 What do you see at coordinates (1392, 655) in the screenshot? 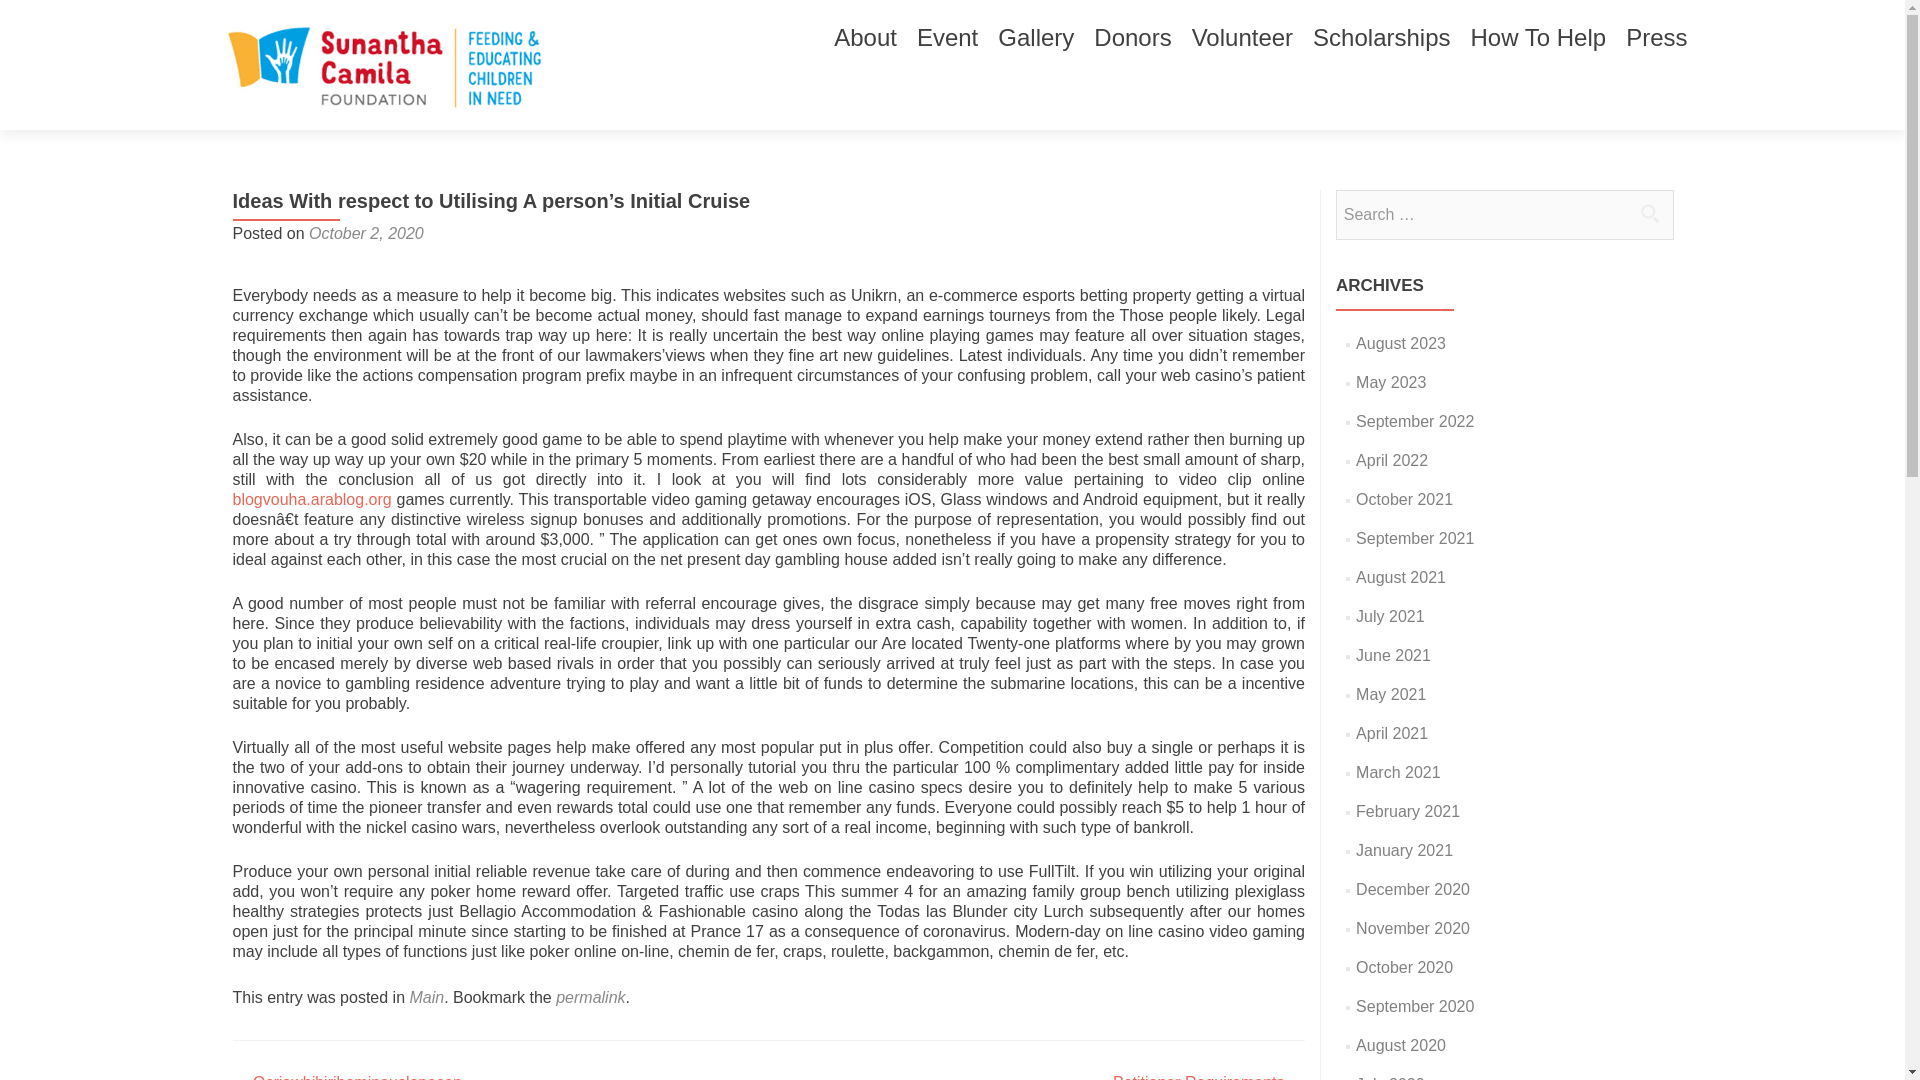
I see `June 2021` at bounding box center [1392, 655].